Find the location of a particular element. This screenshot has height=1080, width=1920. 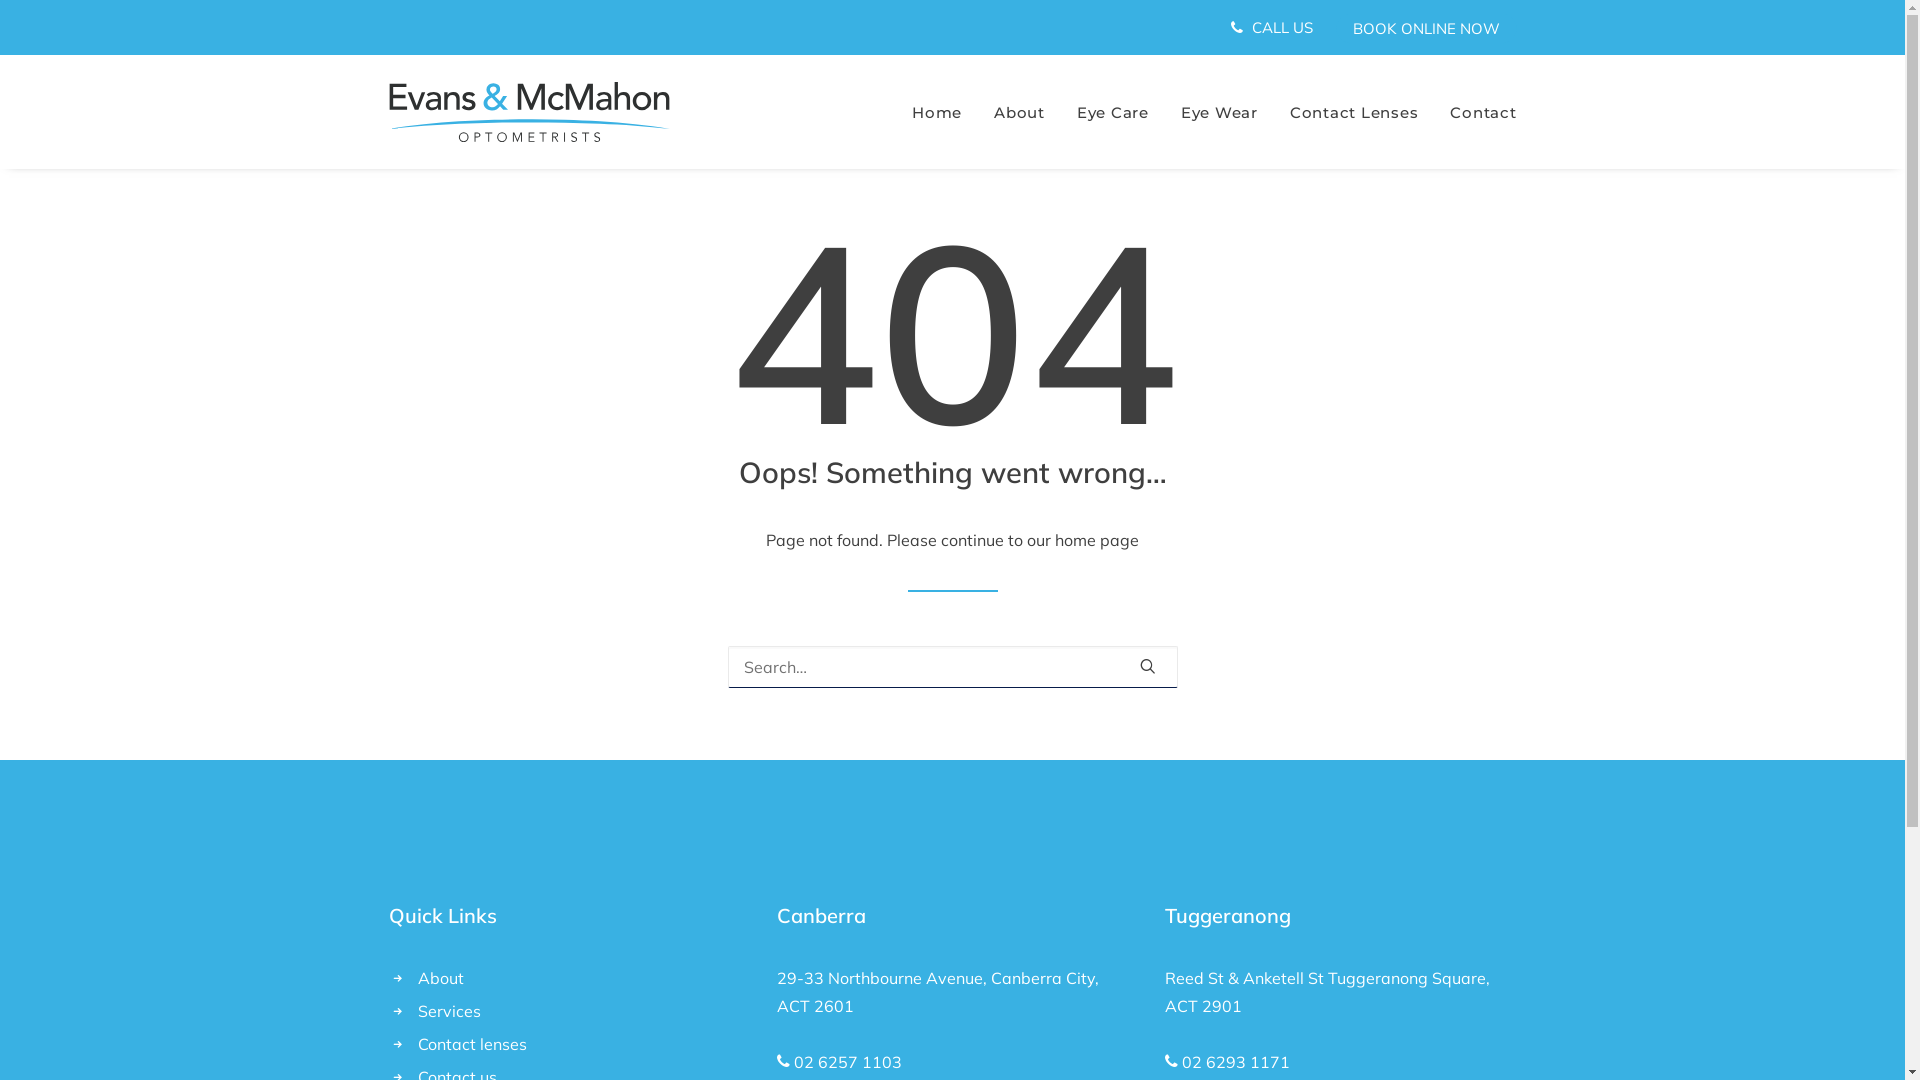

Contact lenses is located at coordinates (472, 1044).